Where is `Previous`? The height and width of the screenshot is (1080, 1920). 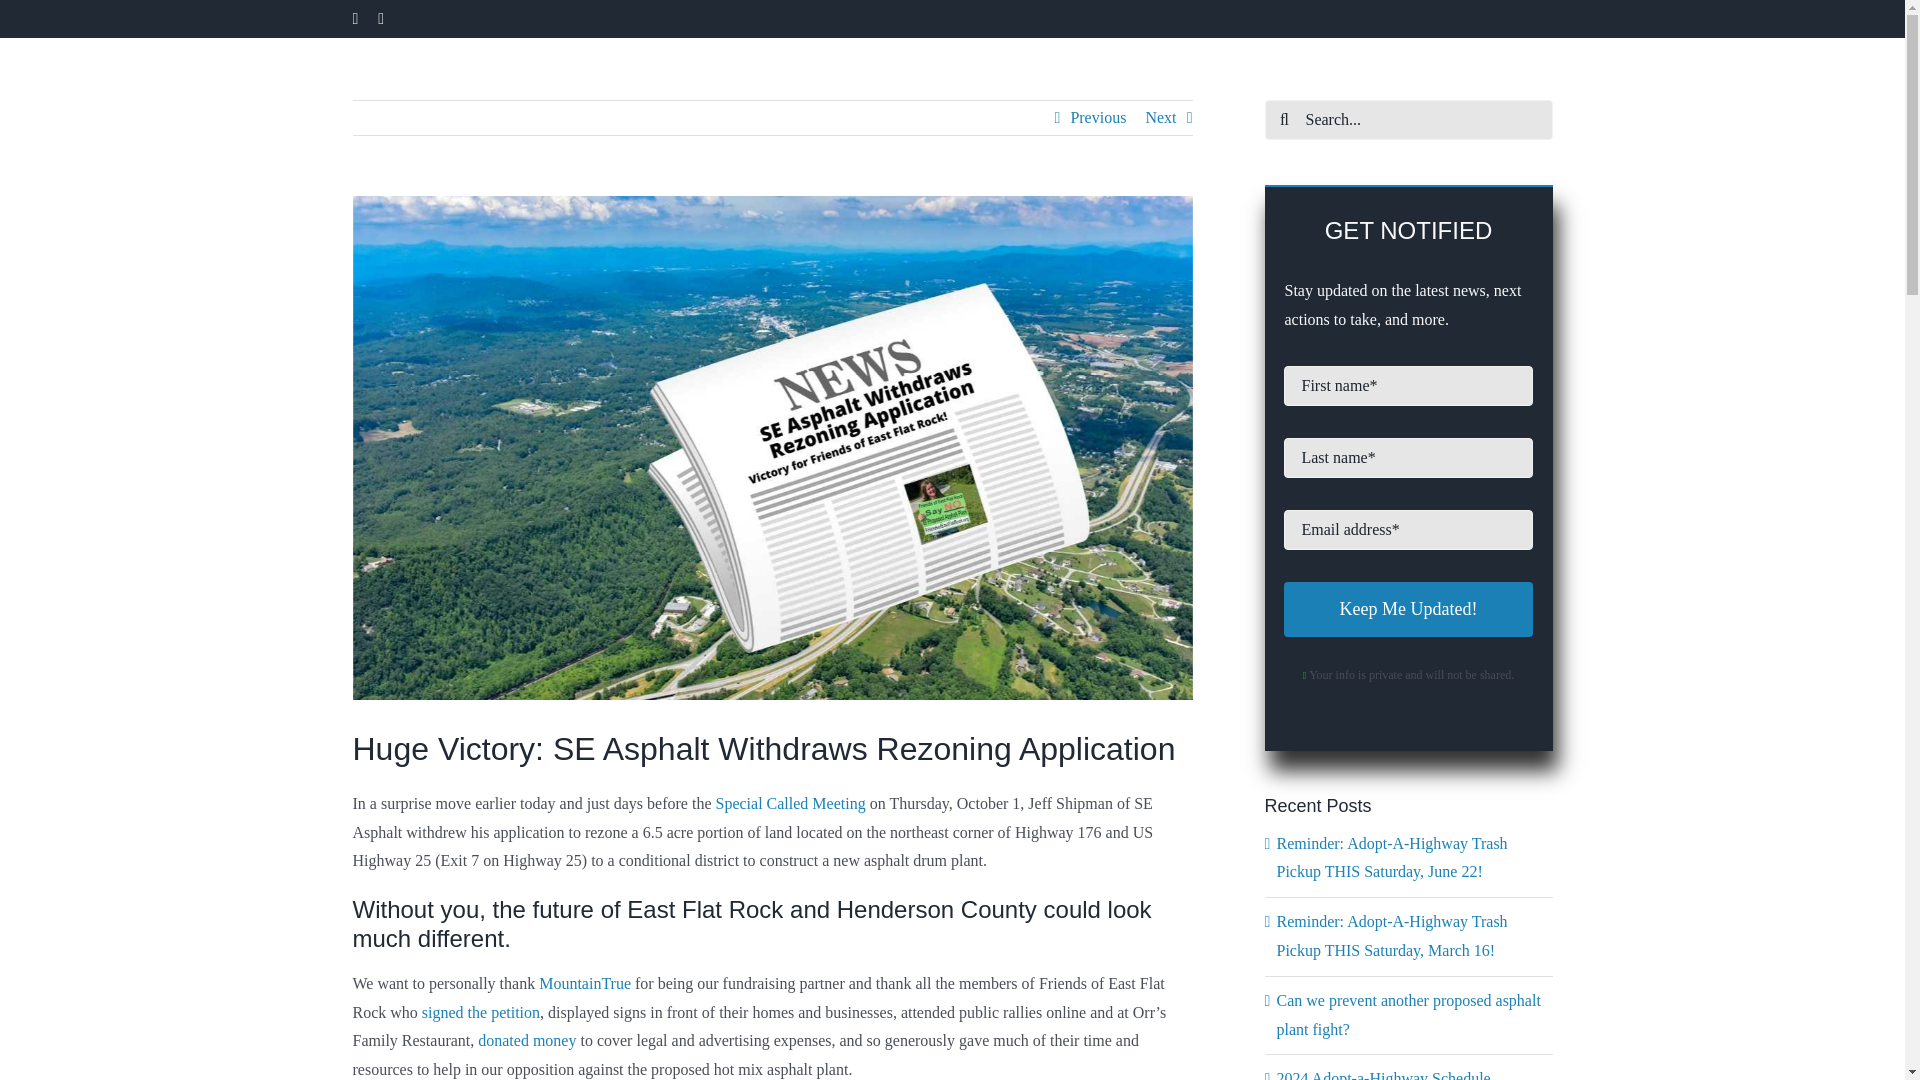
Previous is located at coordinates (1097, 118).